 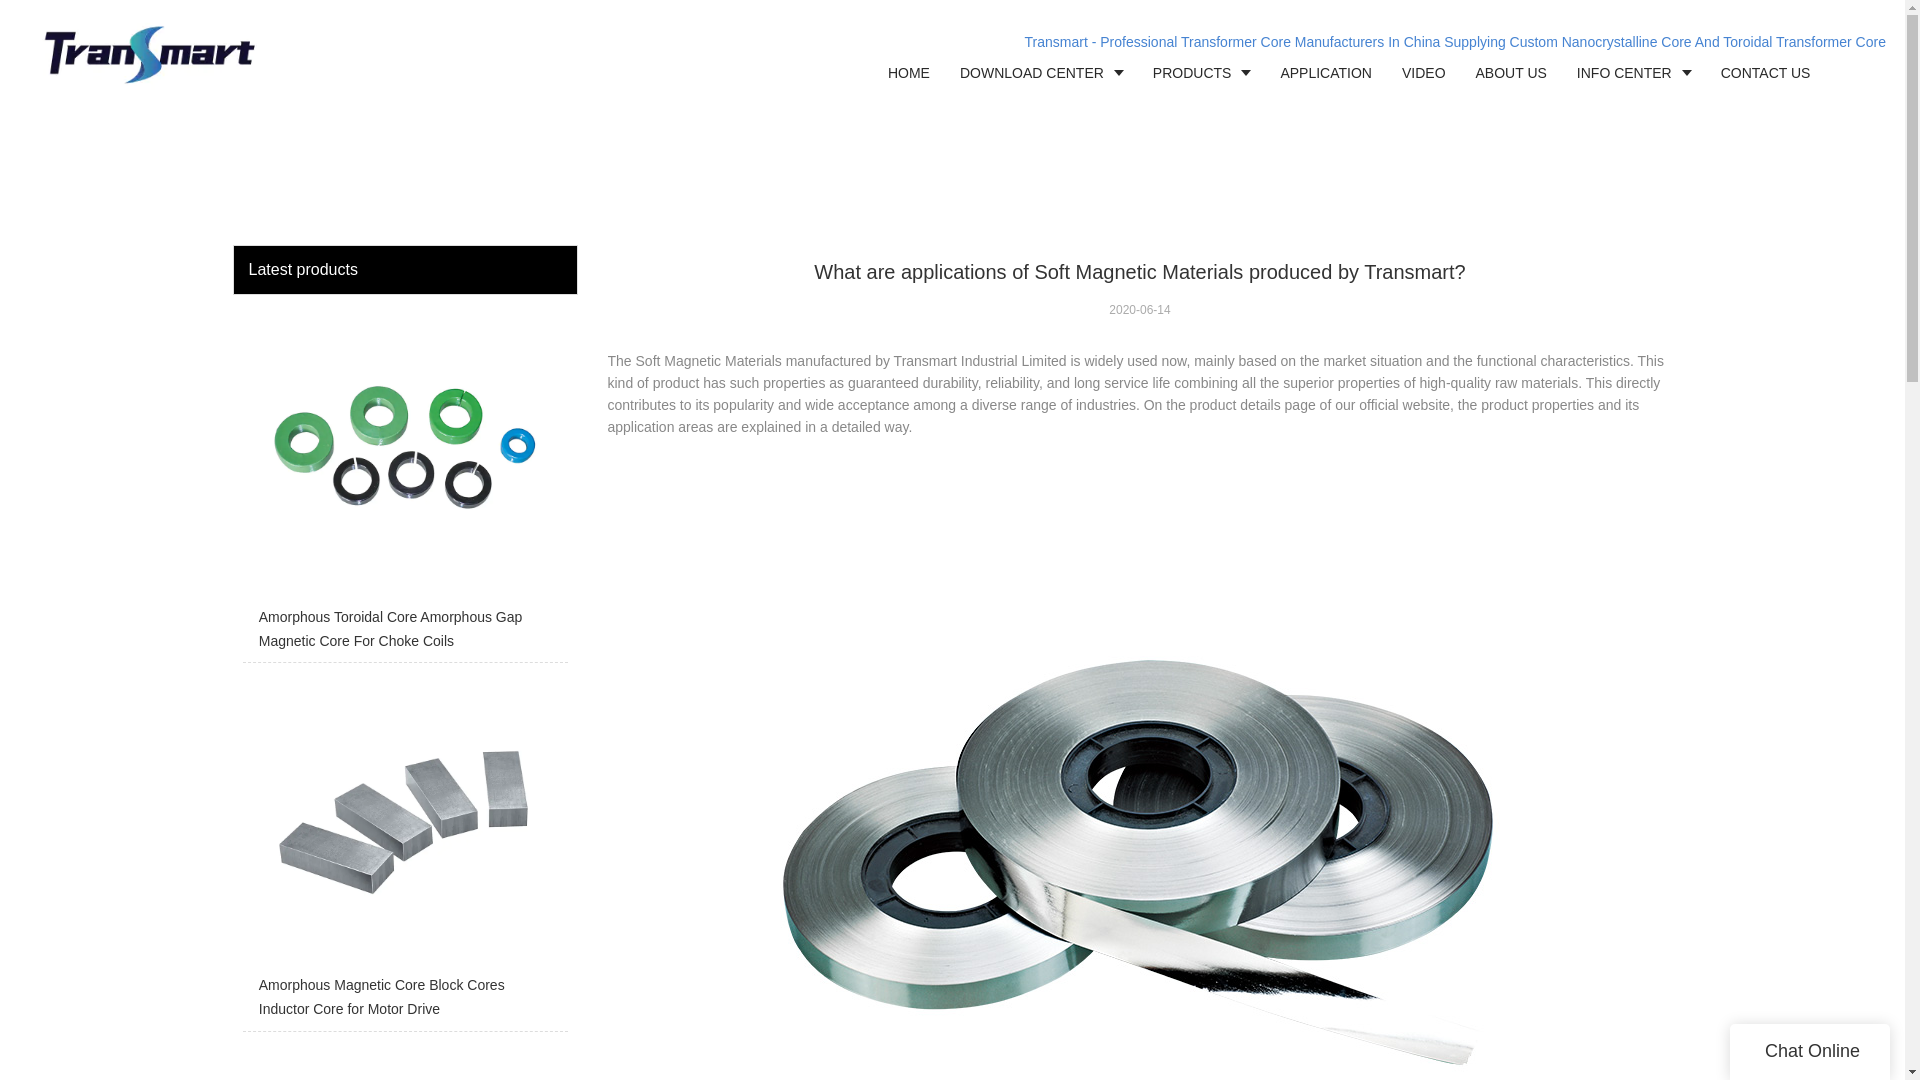 I want to click on CONTACT US, so click(x=1766, y=72).